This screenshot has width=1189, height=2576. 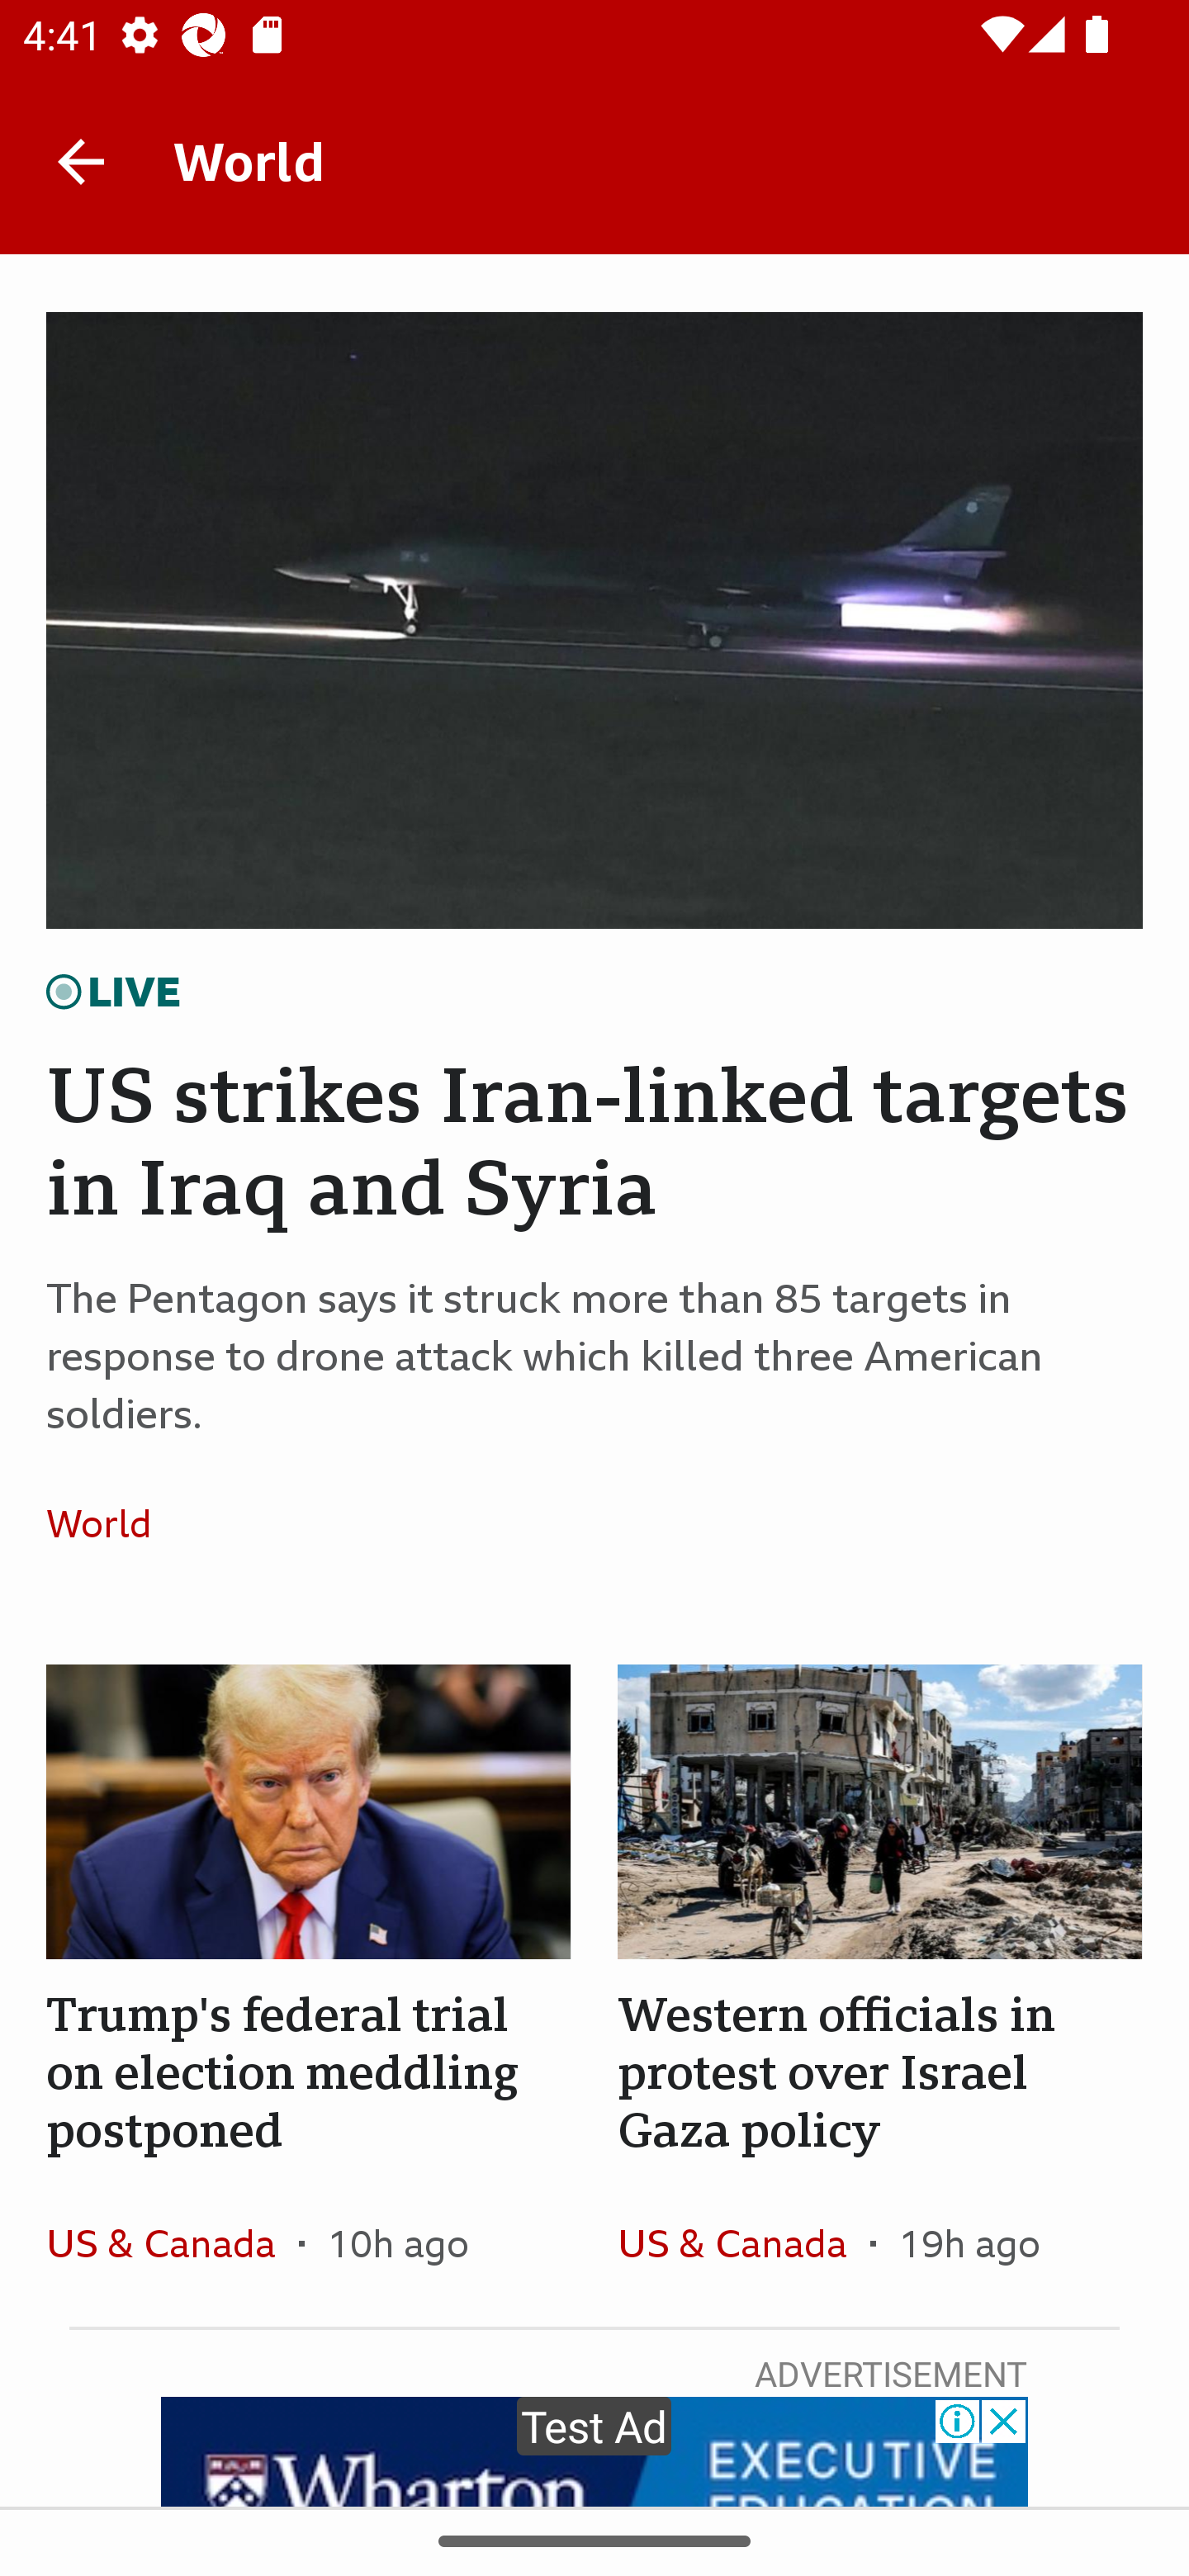 I want to click on US & Canada In the section US & Canada, so click(x=743, y=2242).